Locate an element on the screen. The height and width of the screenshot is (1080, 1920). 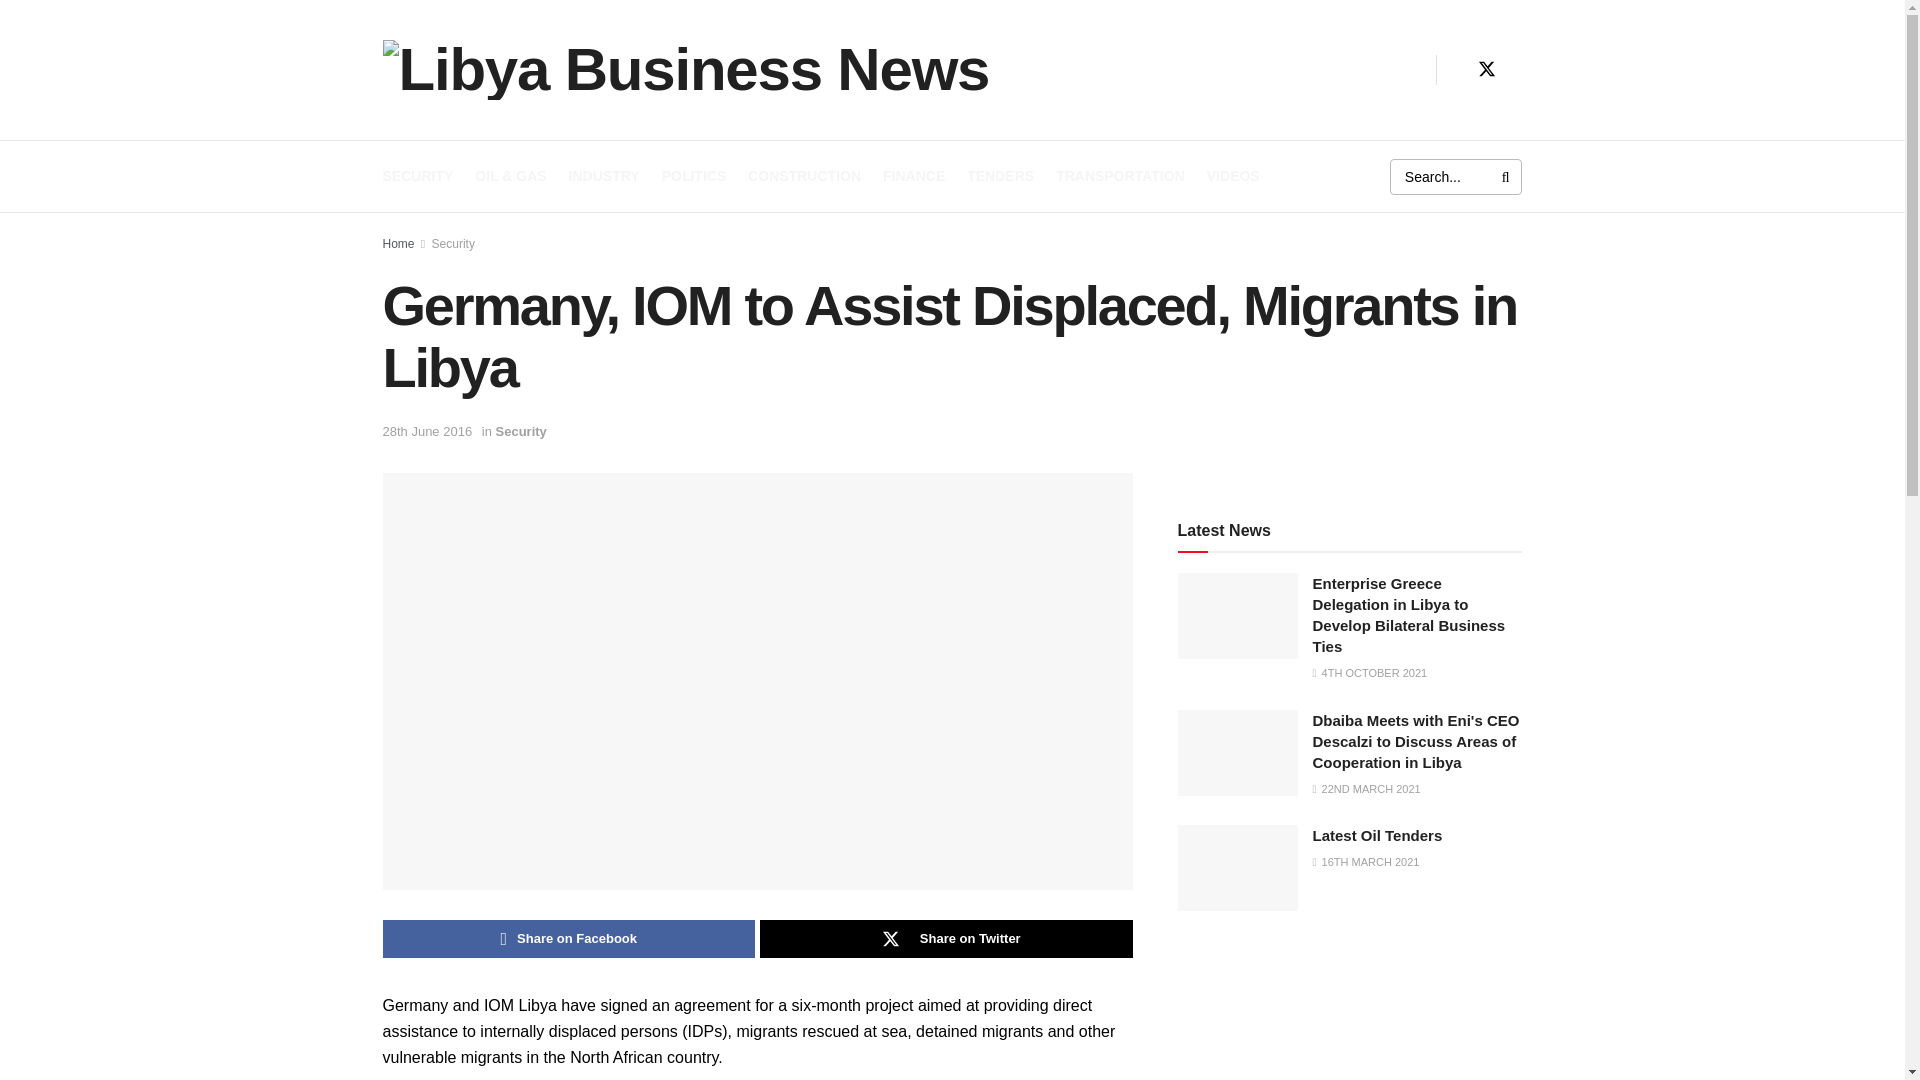
Security is located at coordinates (521, 431).